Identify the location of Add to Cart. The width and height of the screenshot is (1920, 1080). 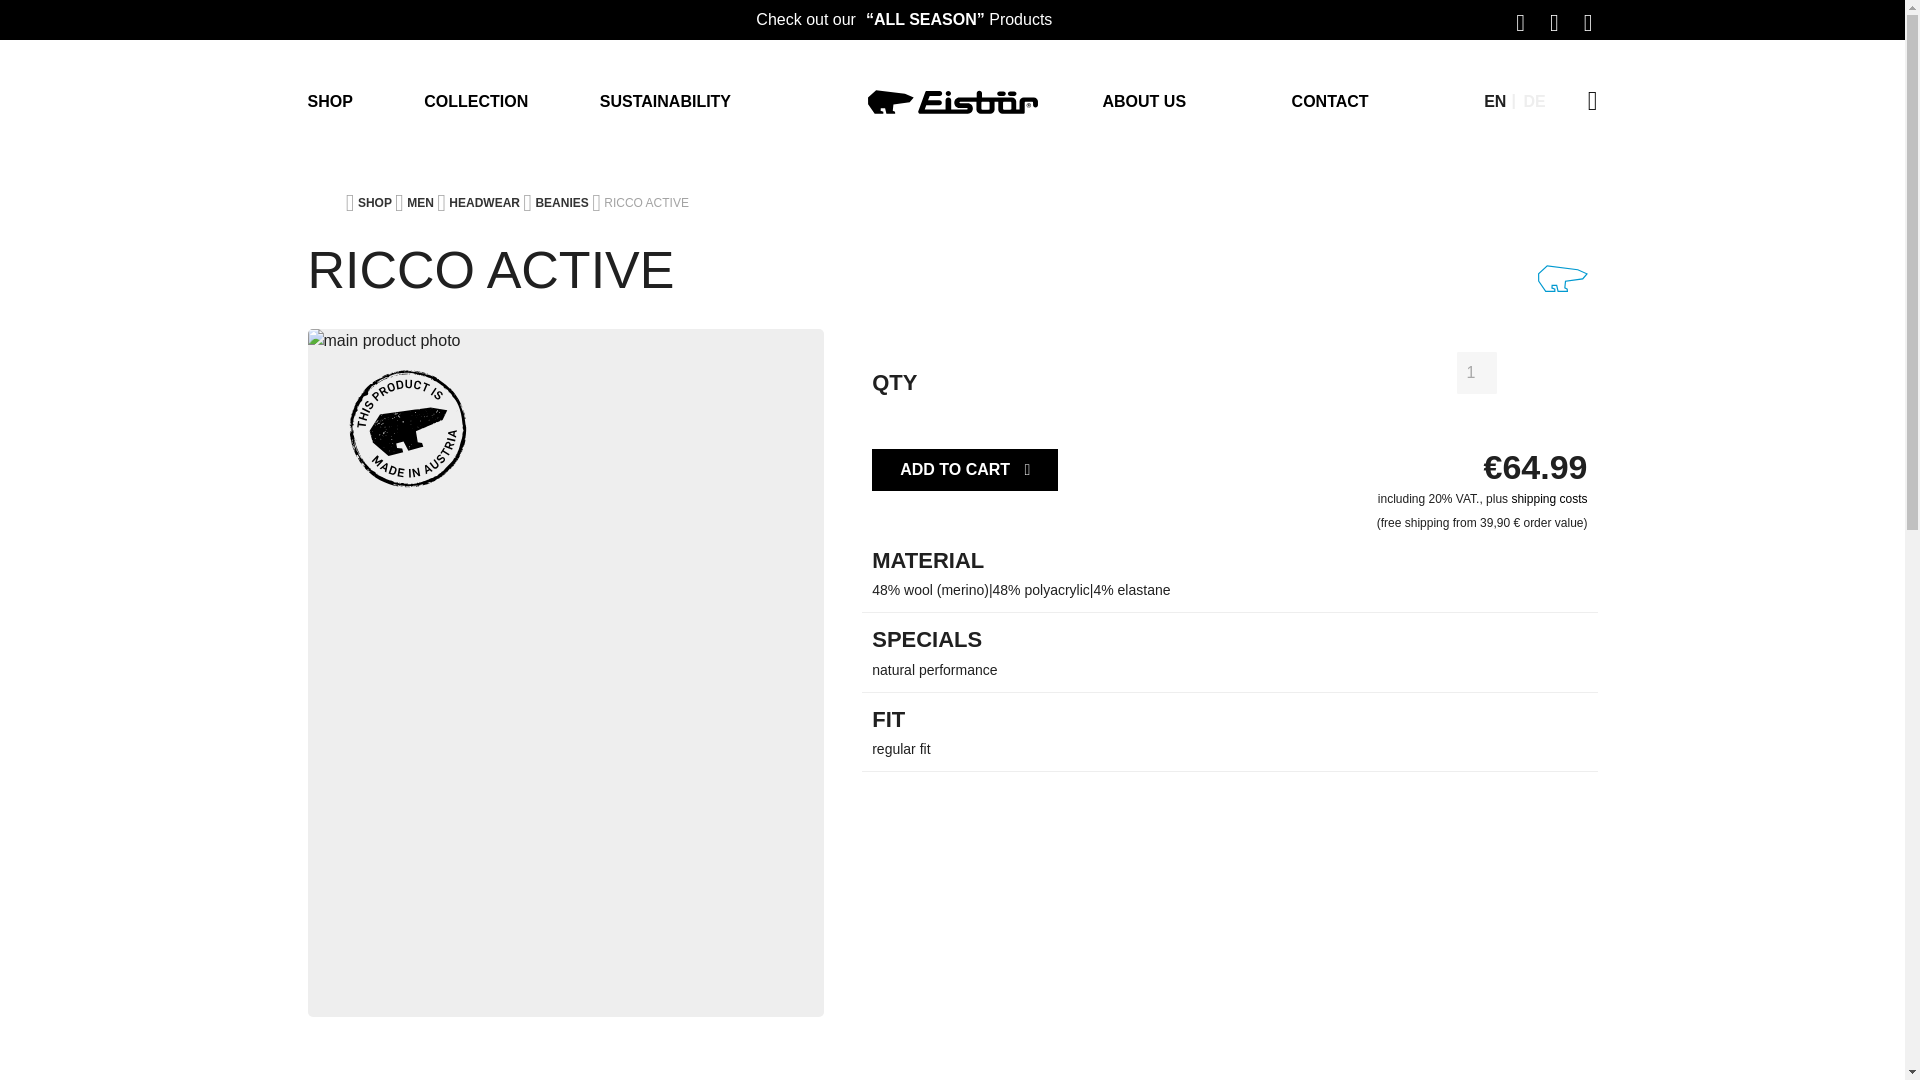
(964, 470).